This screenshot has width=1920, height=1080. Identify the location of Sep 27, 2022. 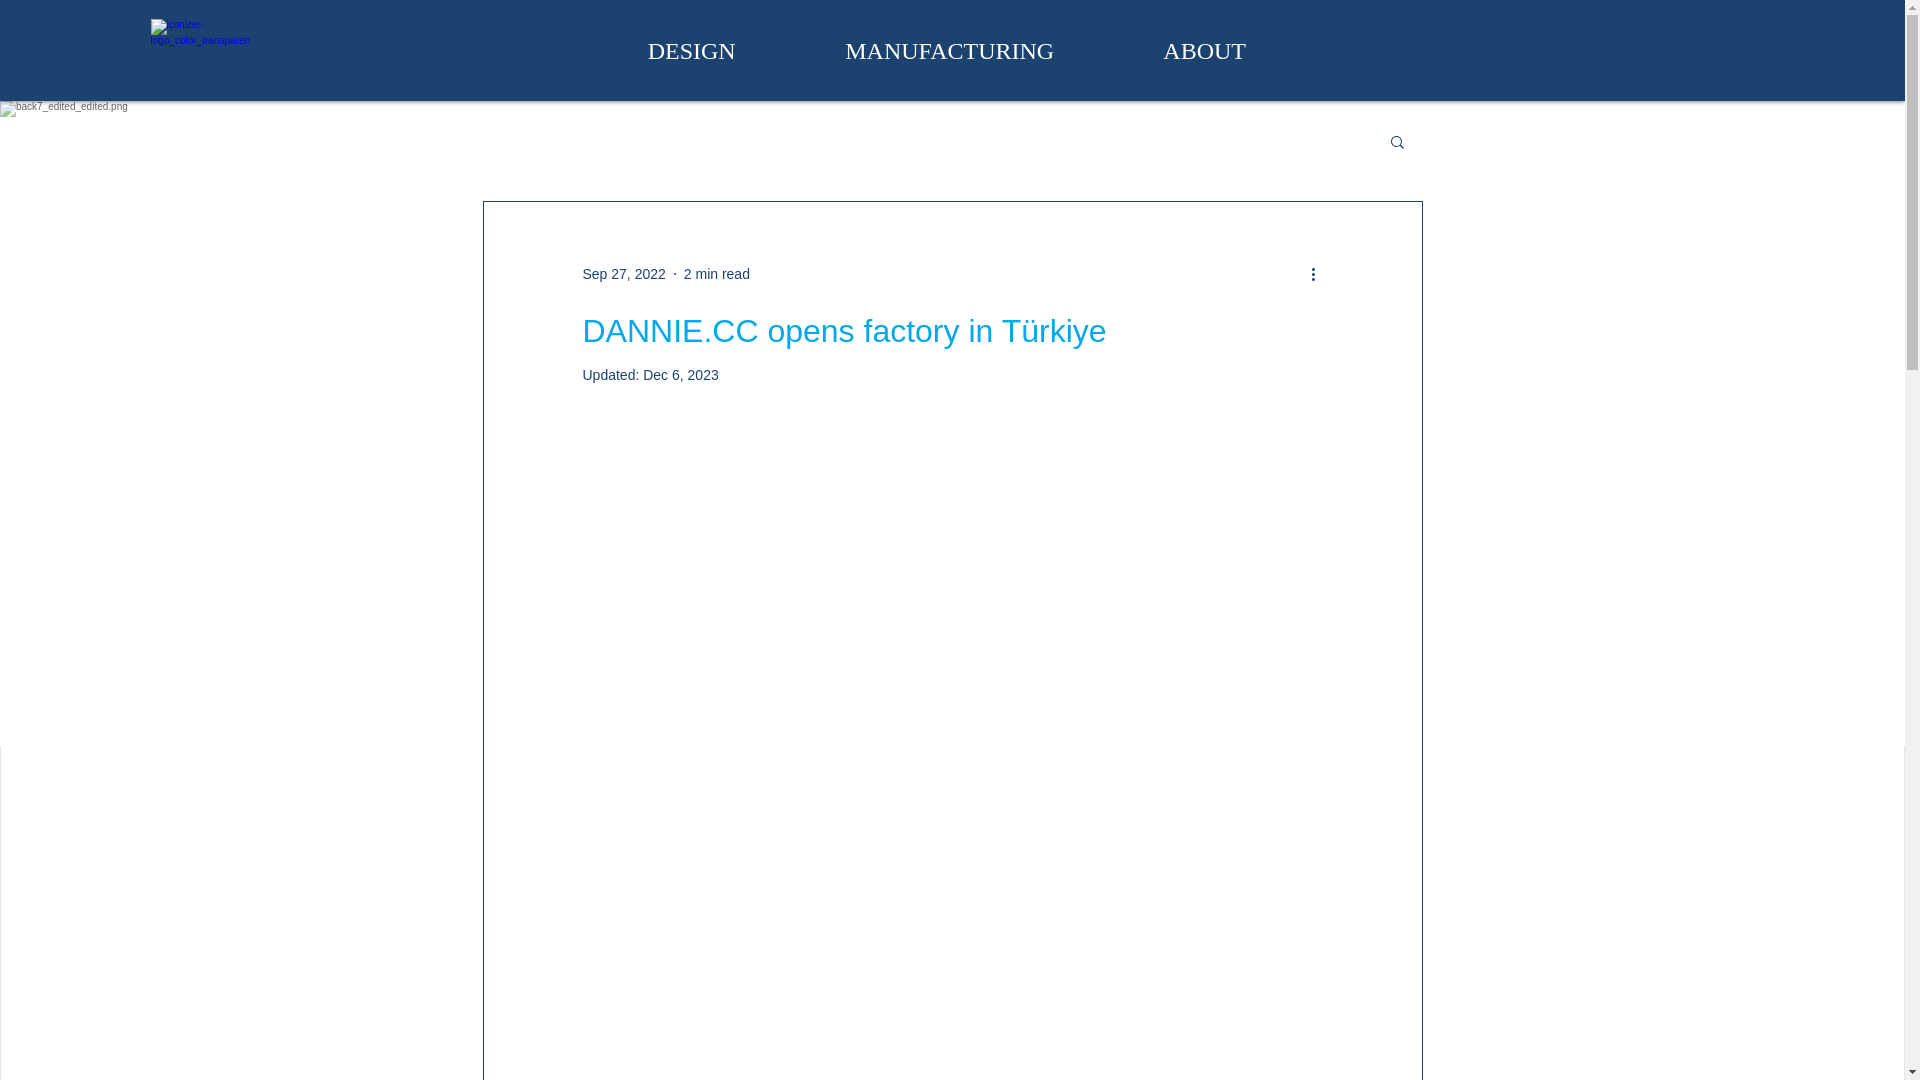
(622, 273).